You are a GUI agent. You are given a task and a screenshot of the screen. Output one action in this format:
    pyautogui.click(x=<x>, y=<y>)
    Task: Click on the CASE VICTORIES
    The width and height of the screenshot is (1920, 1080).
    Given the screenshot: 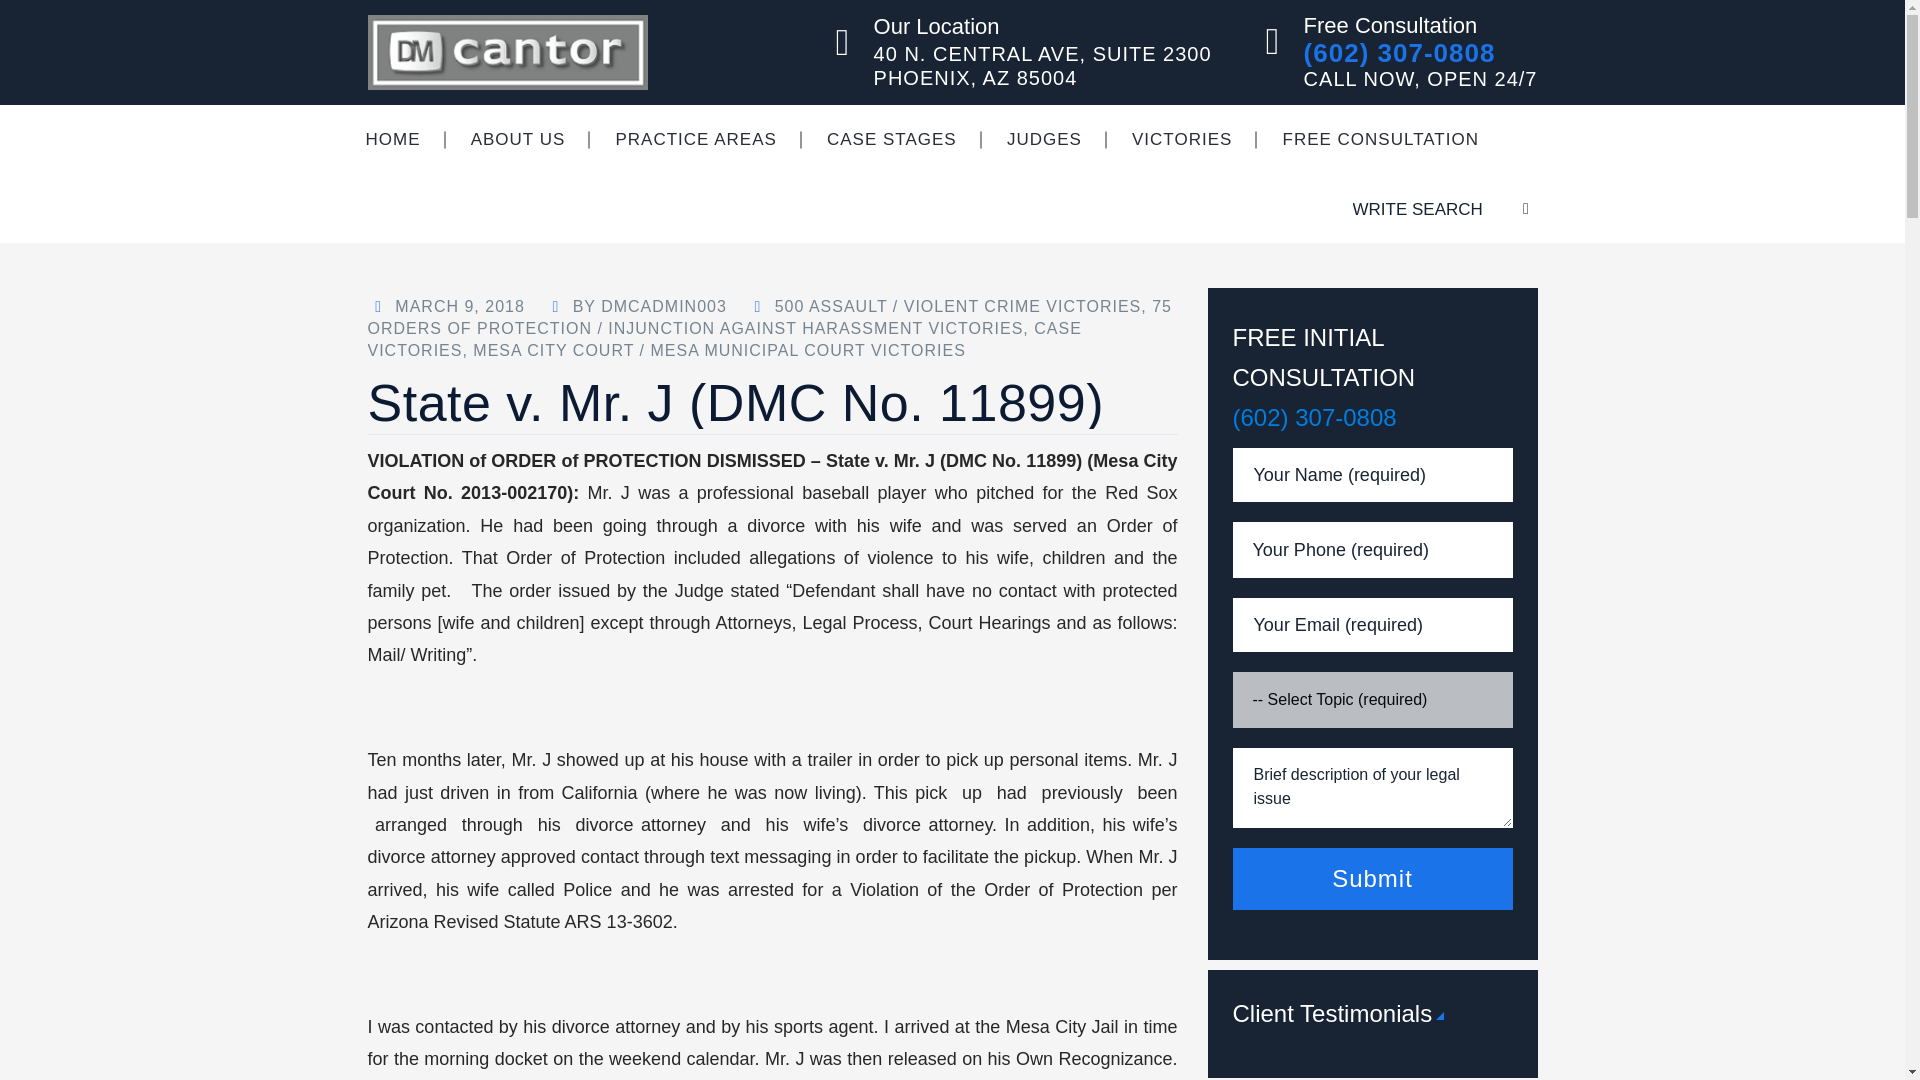 What is the action you would take?
    pyautogui.click(x=725, y=338)
    